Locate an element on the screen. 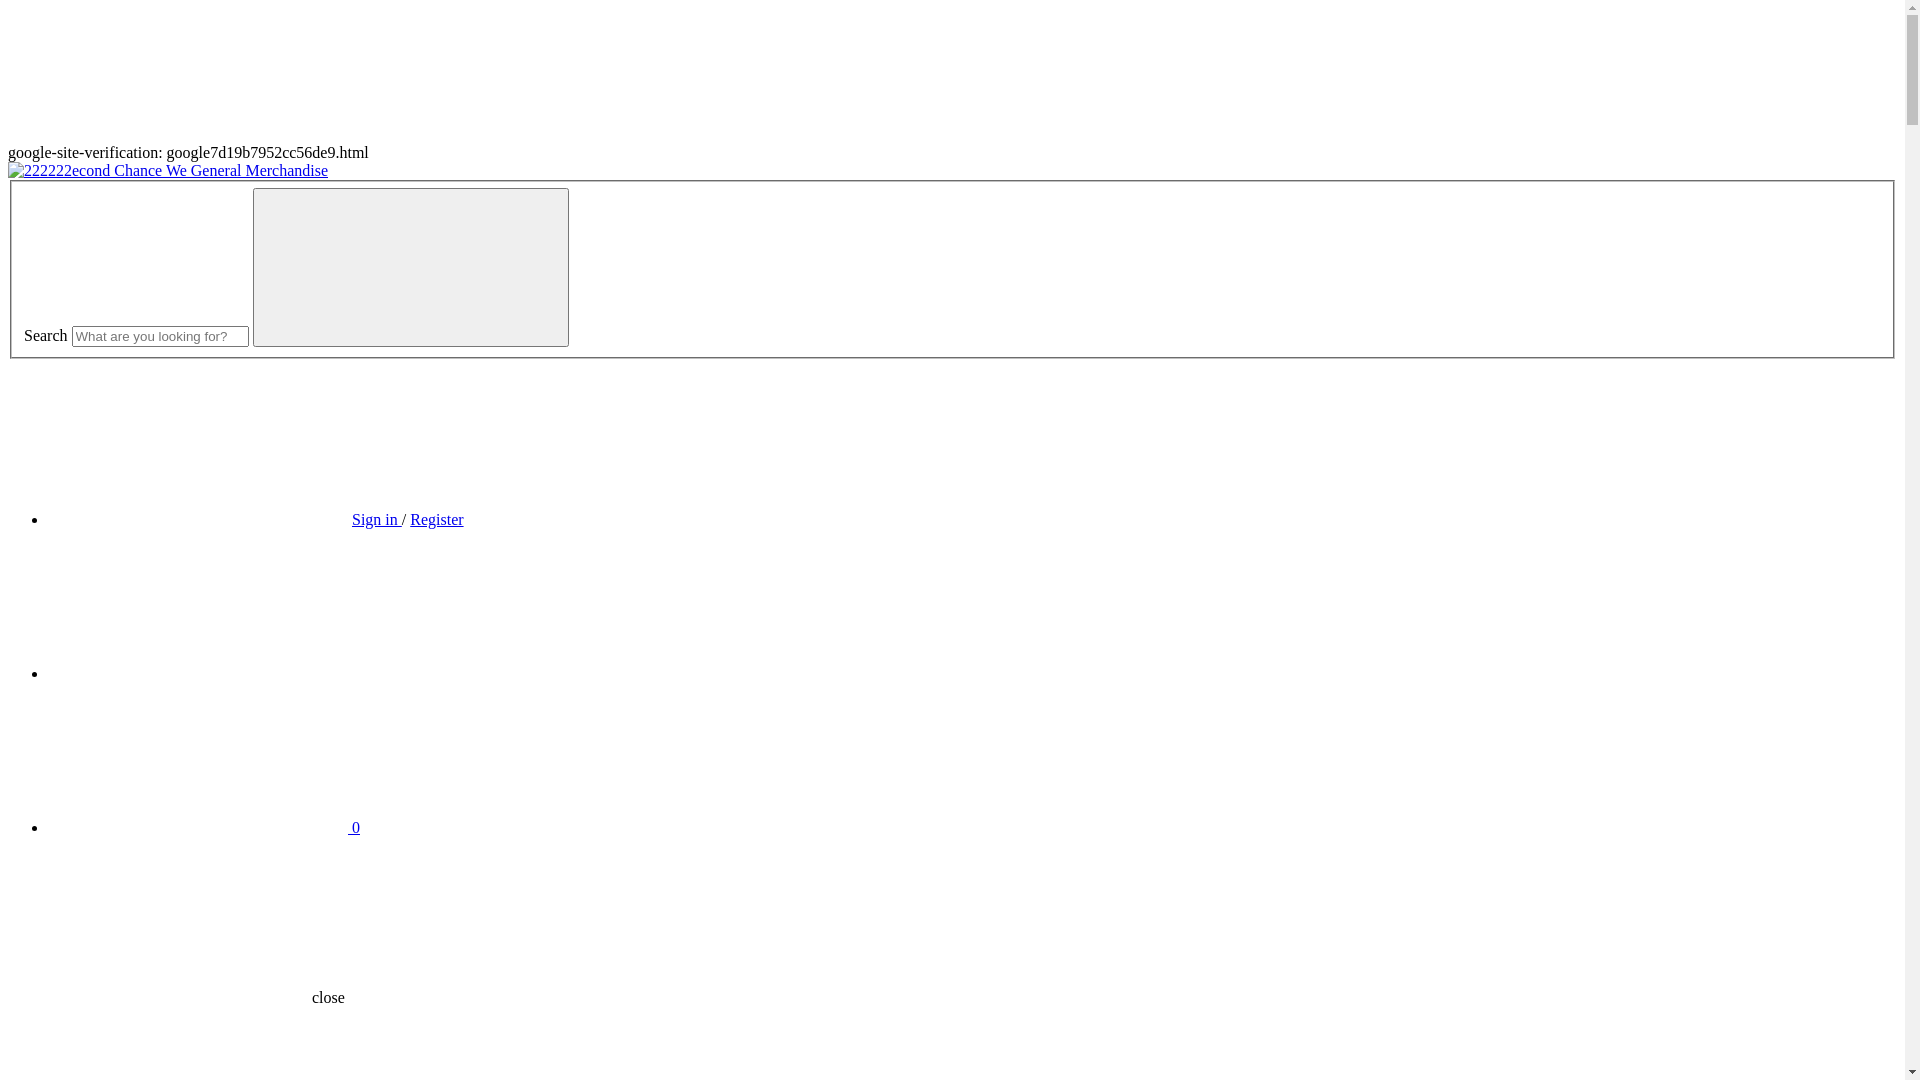 This screenshot has width=1920, height=1080. Register is located at coordinates (436, 520).